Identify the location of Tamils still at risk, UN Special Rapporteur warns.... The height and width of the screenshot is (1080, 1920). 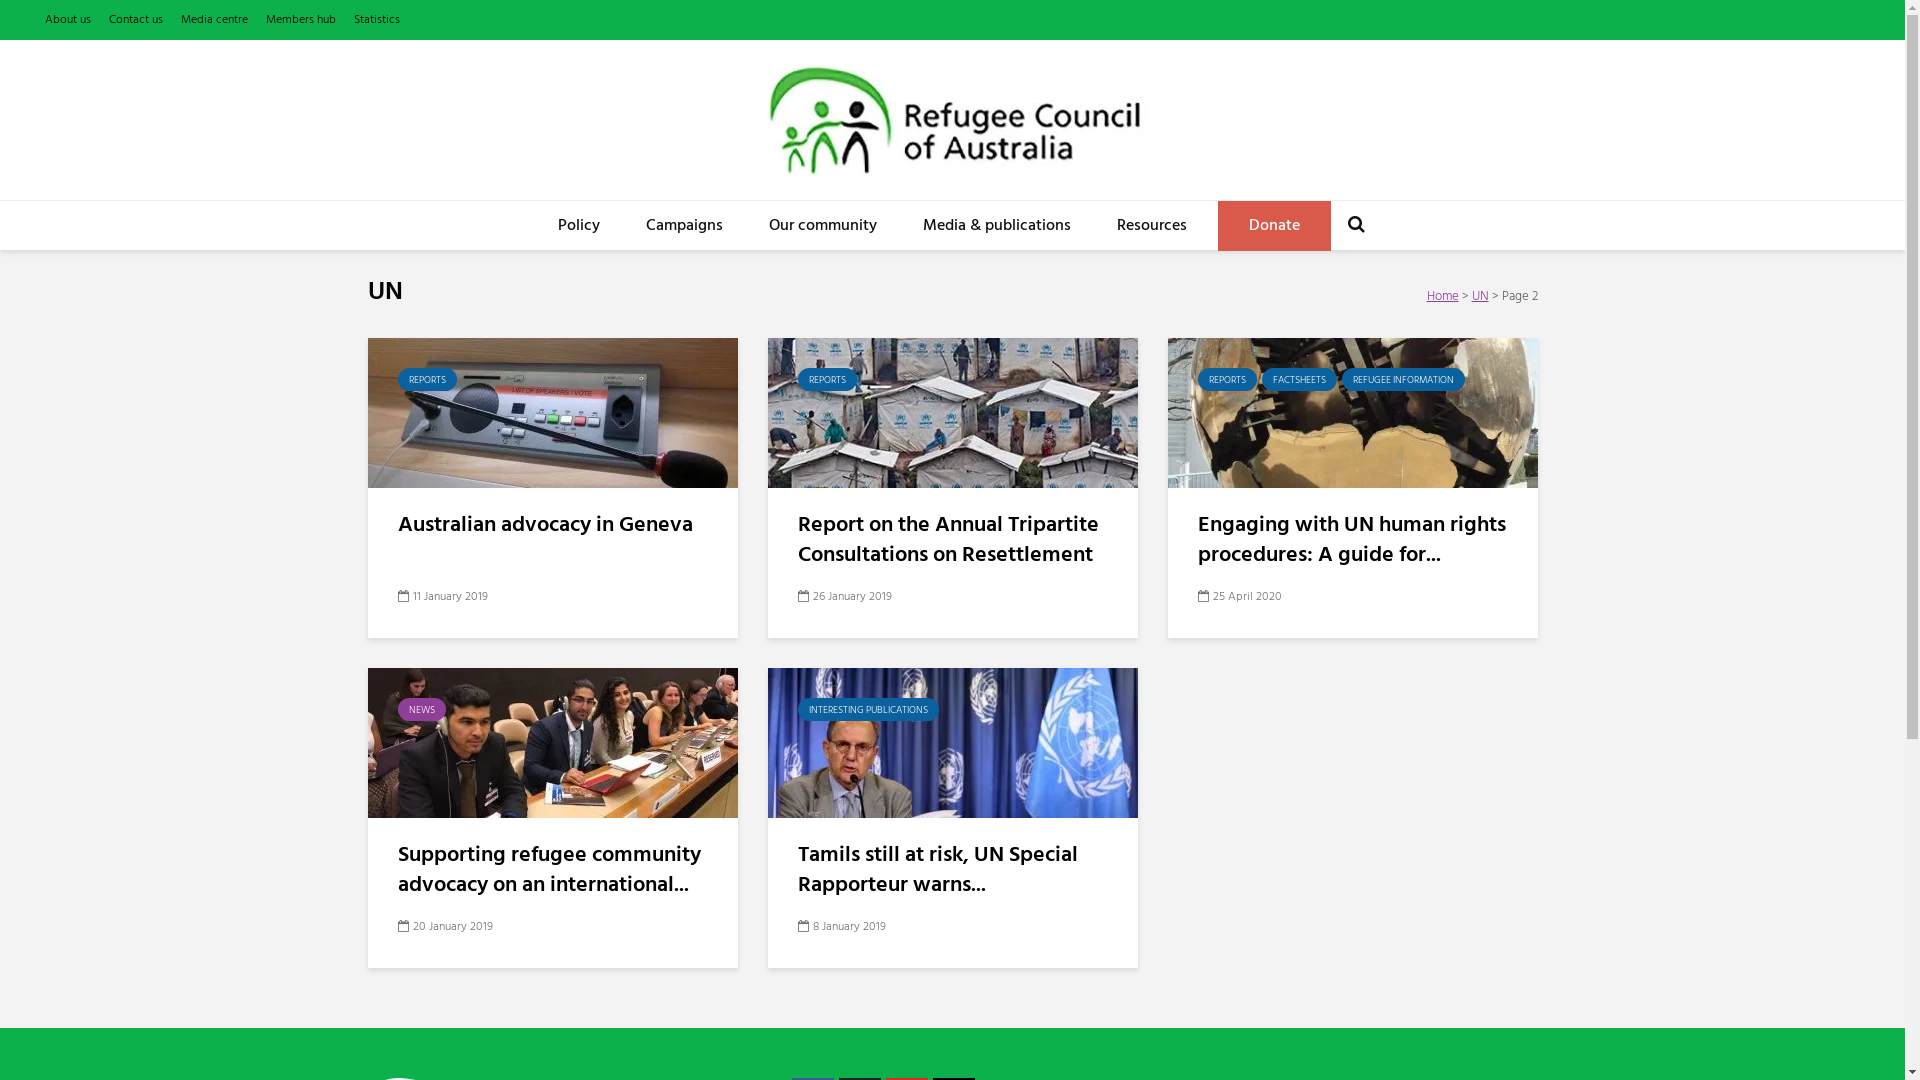
(953, 871).